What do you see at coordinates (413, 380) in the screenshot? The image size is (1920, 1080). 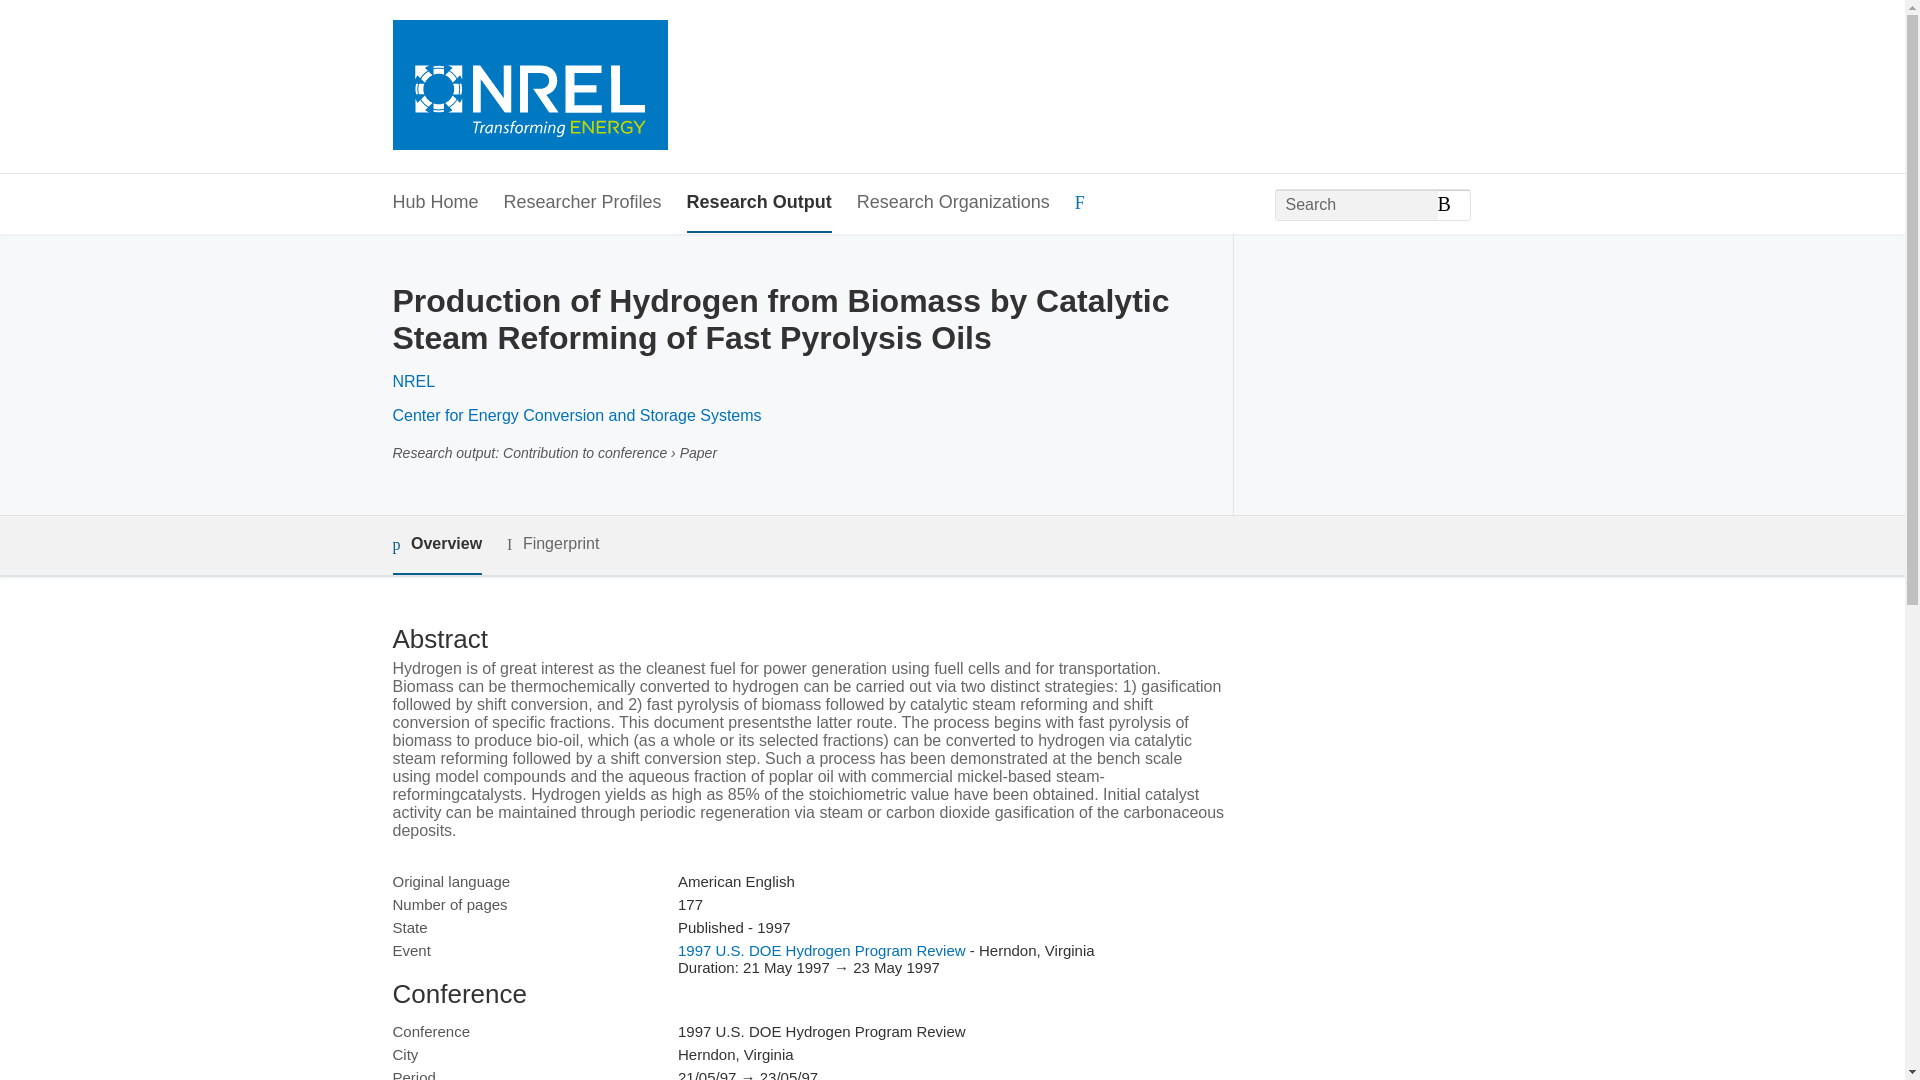 I see `NREL` at bounding box center [413, 380].